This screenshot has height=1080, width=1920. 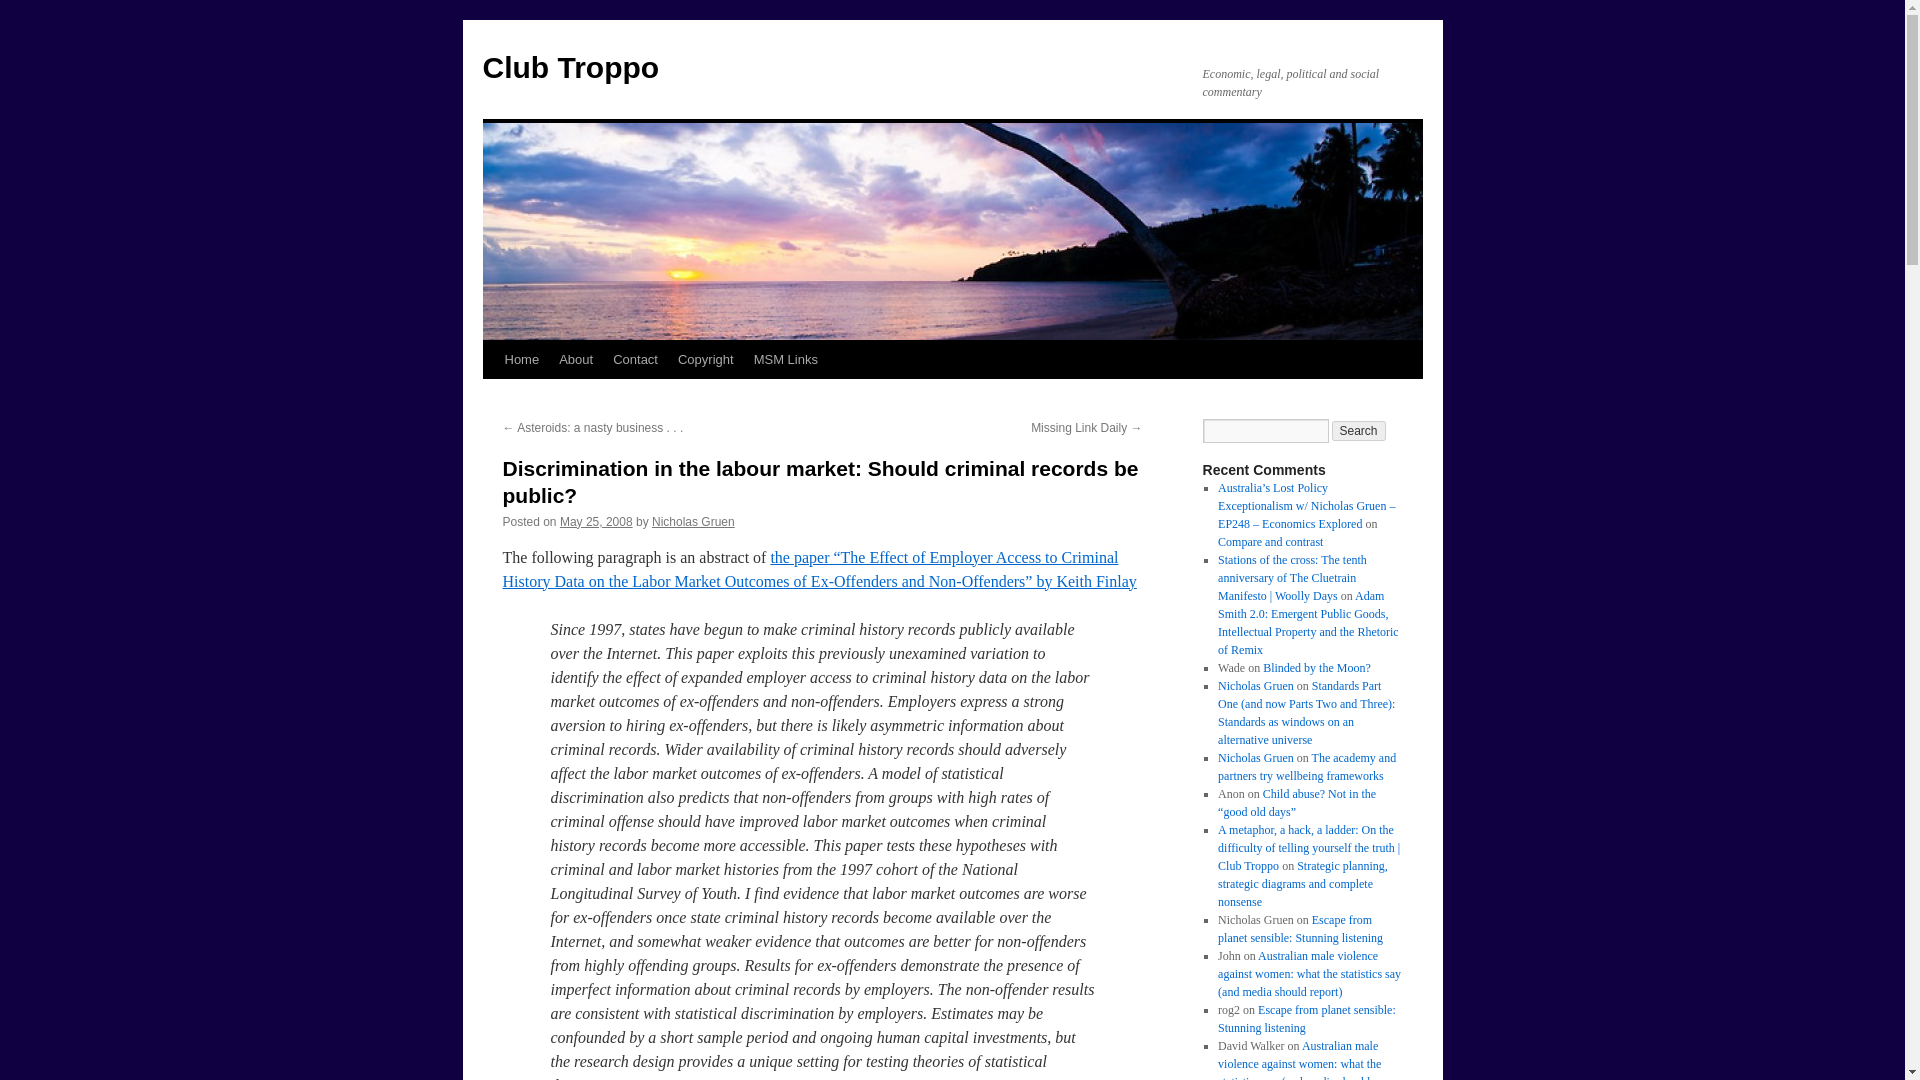 What do you see at coordinates (1359, 430) in the screenshot?
I see `Search` at bounding box center [1359, 430].